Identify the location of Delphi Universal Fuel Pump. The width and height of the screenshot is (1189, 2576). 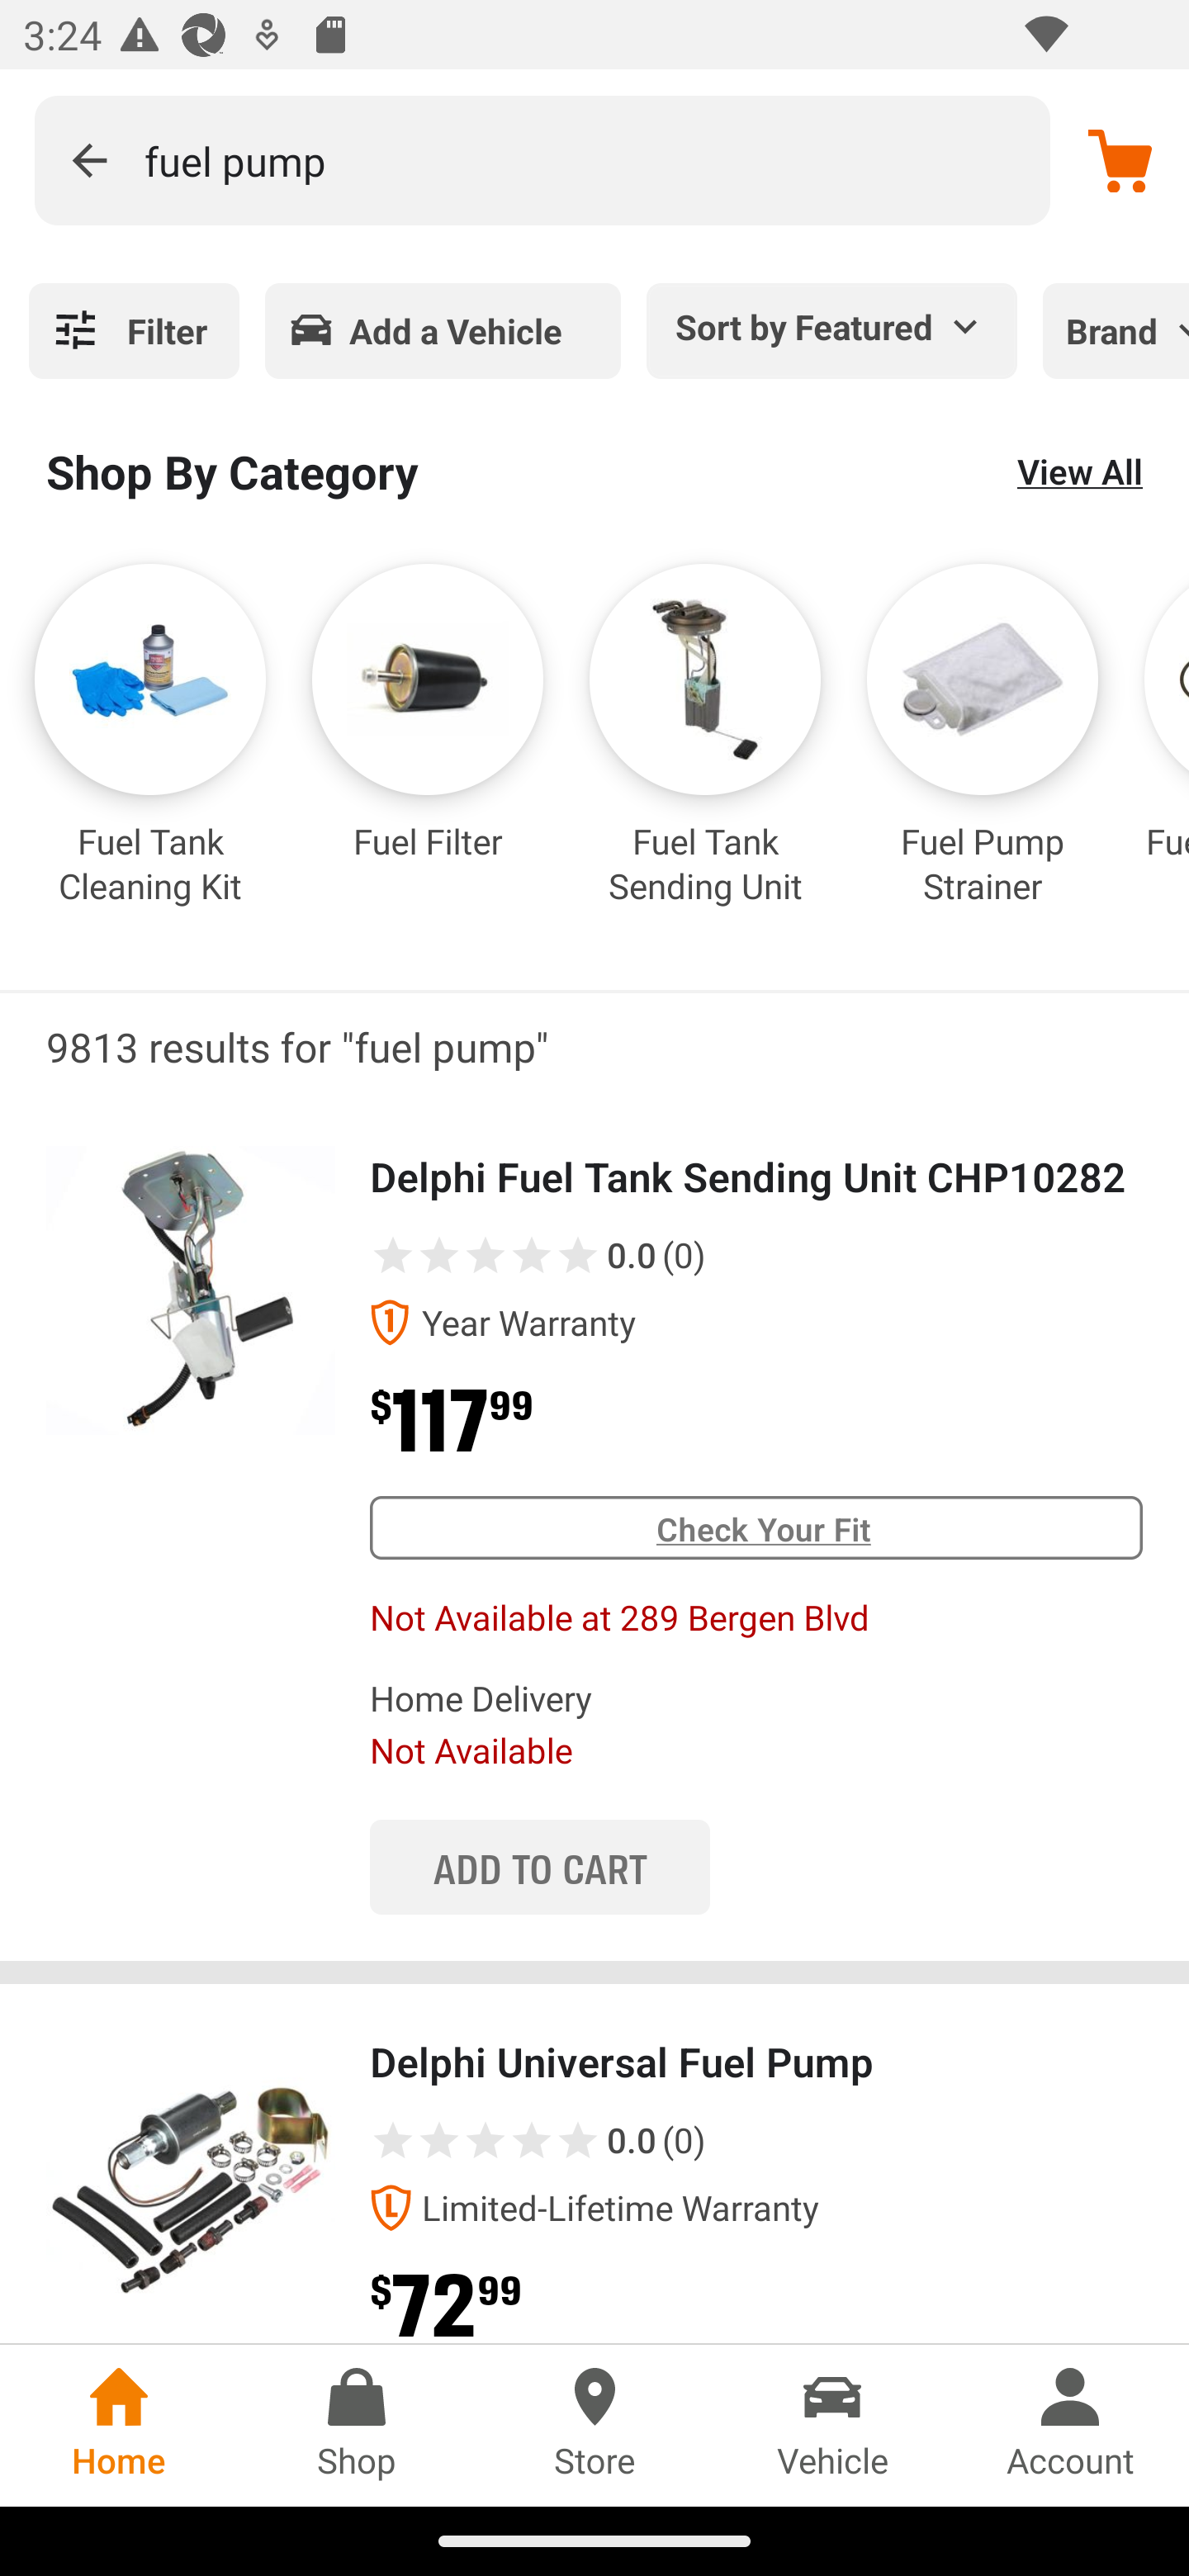
(191, 2175).